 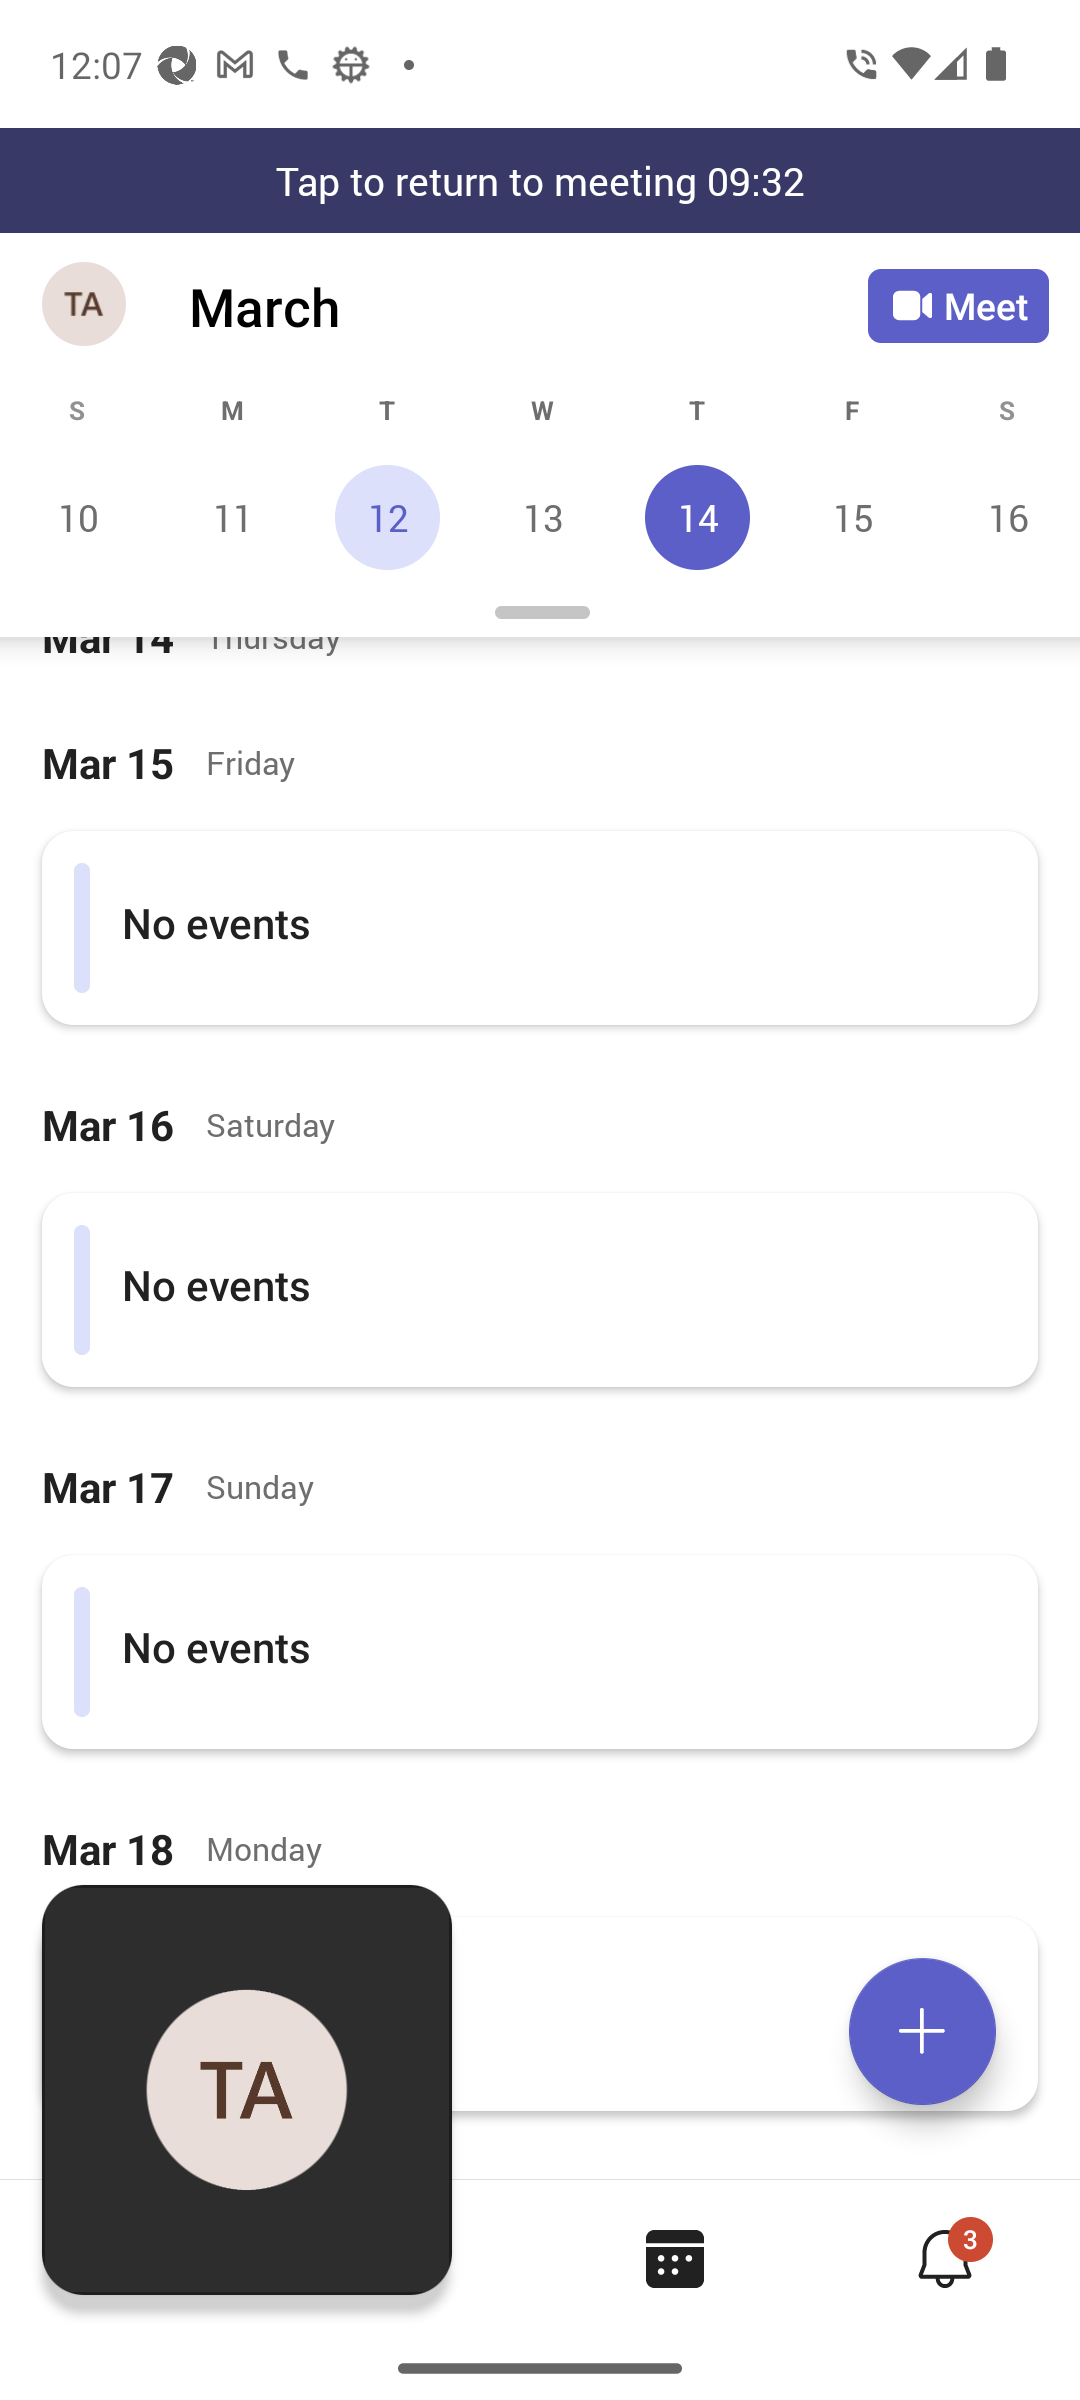 I want to click on Sunday, March 10 10, so click(x=78, y=517).